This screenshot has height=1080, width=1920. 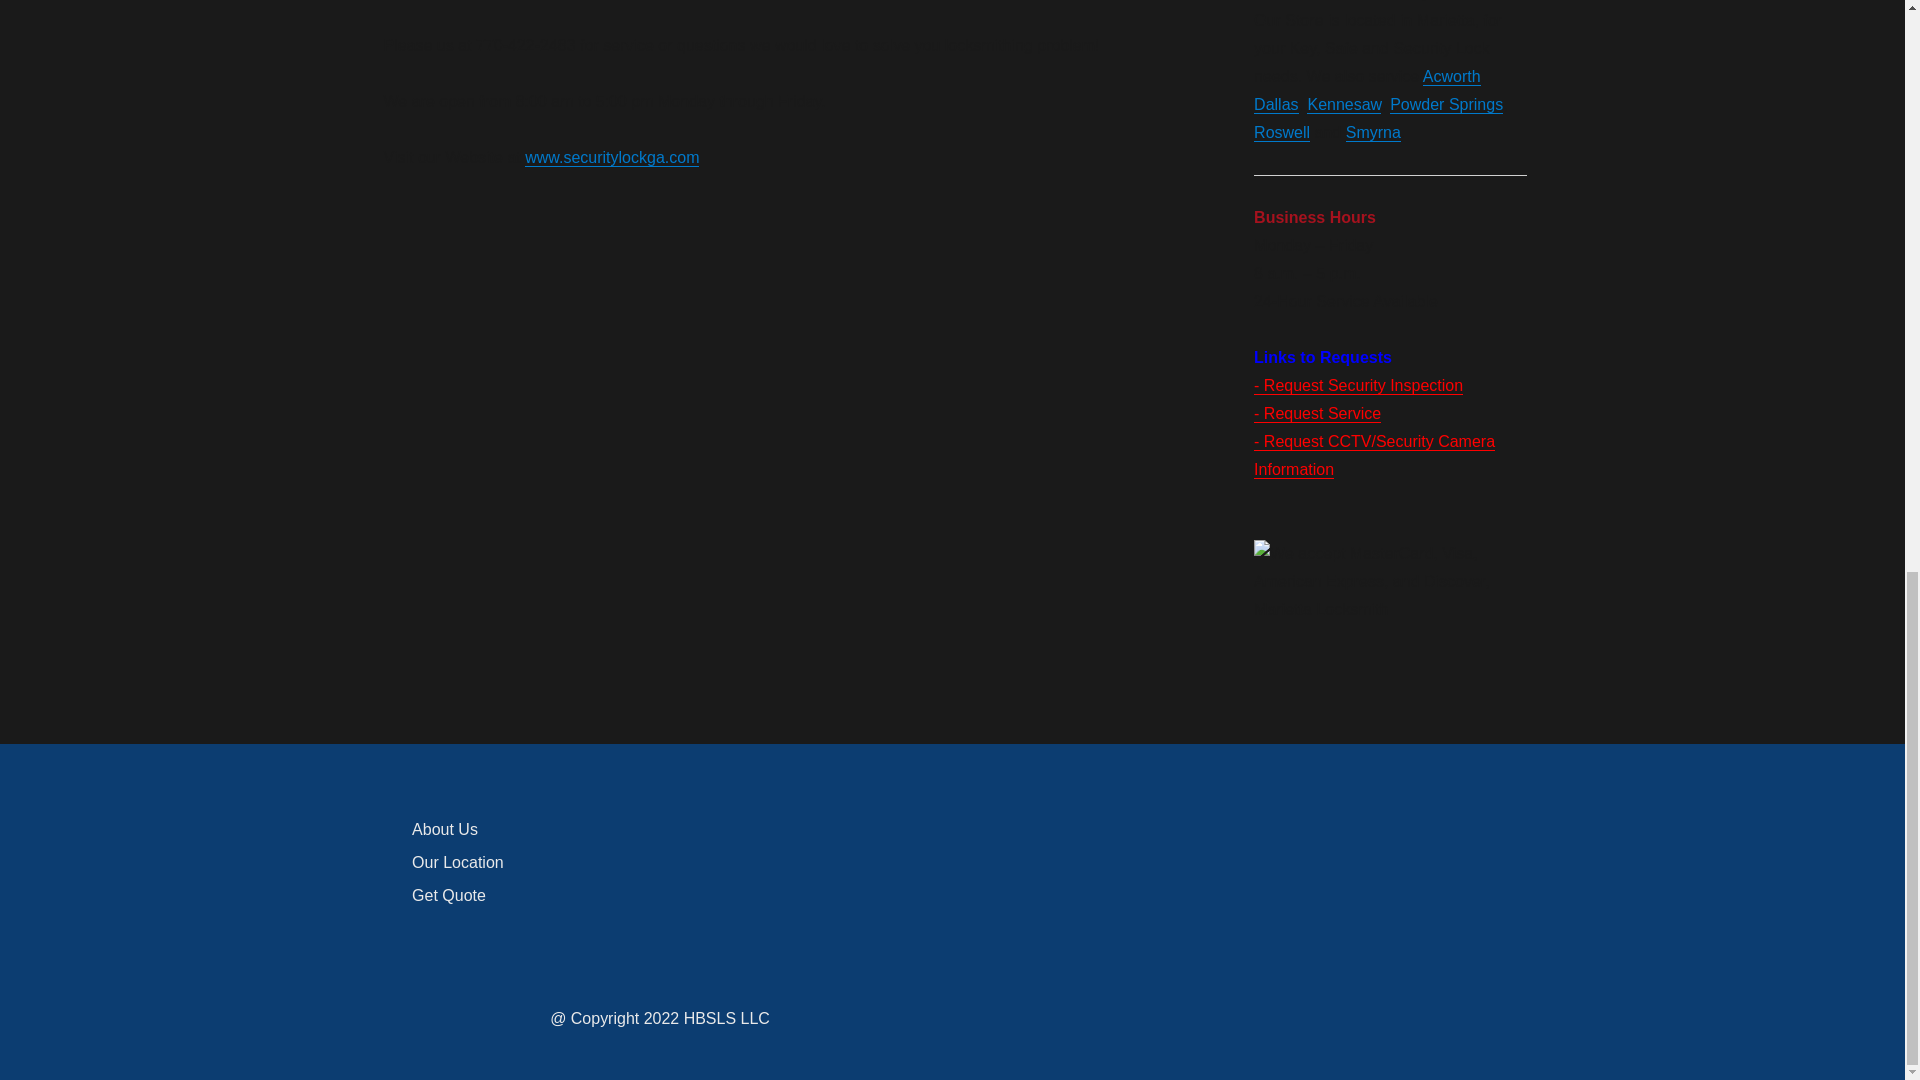 What do you see at coordinates (1358, 385) in the screenshot?
I see `- Request Security Inspection` at bounding box center [1358, 385].